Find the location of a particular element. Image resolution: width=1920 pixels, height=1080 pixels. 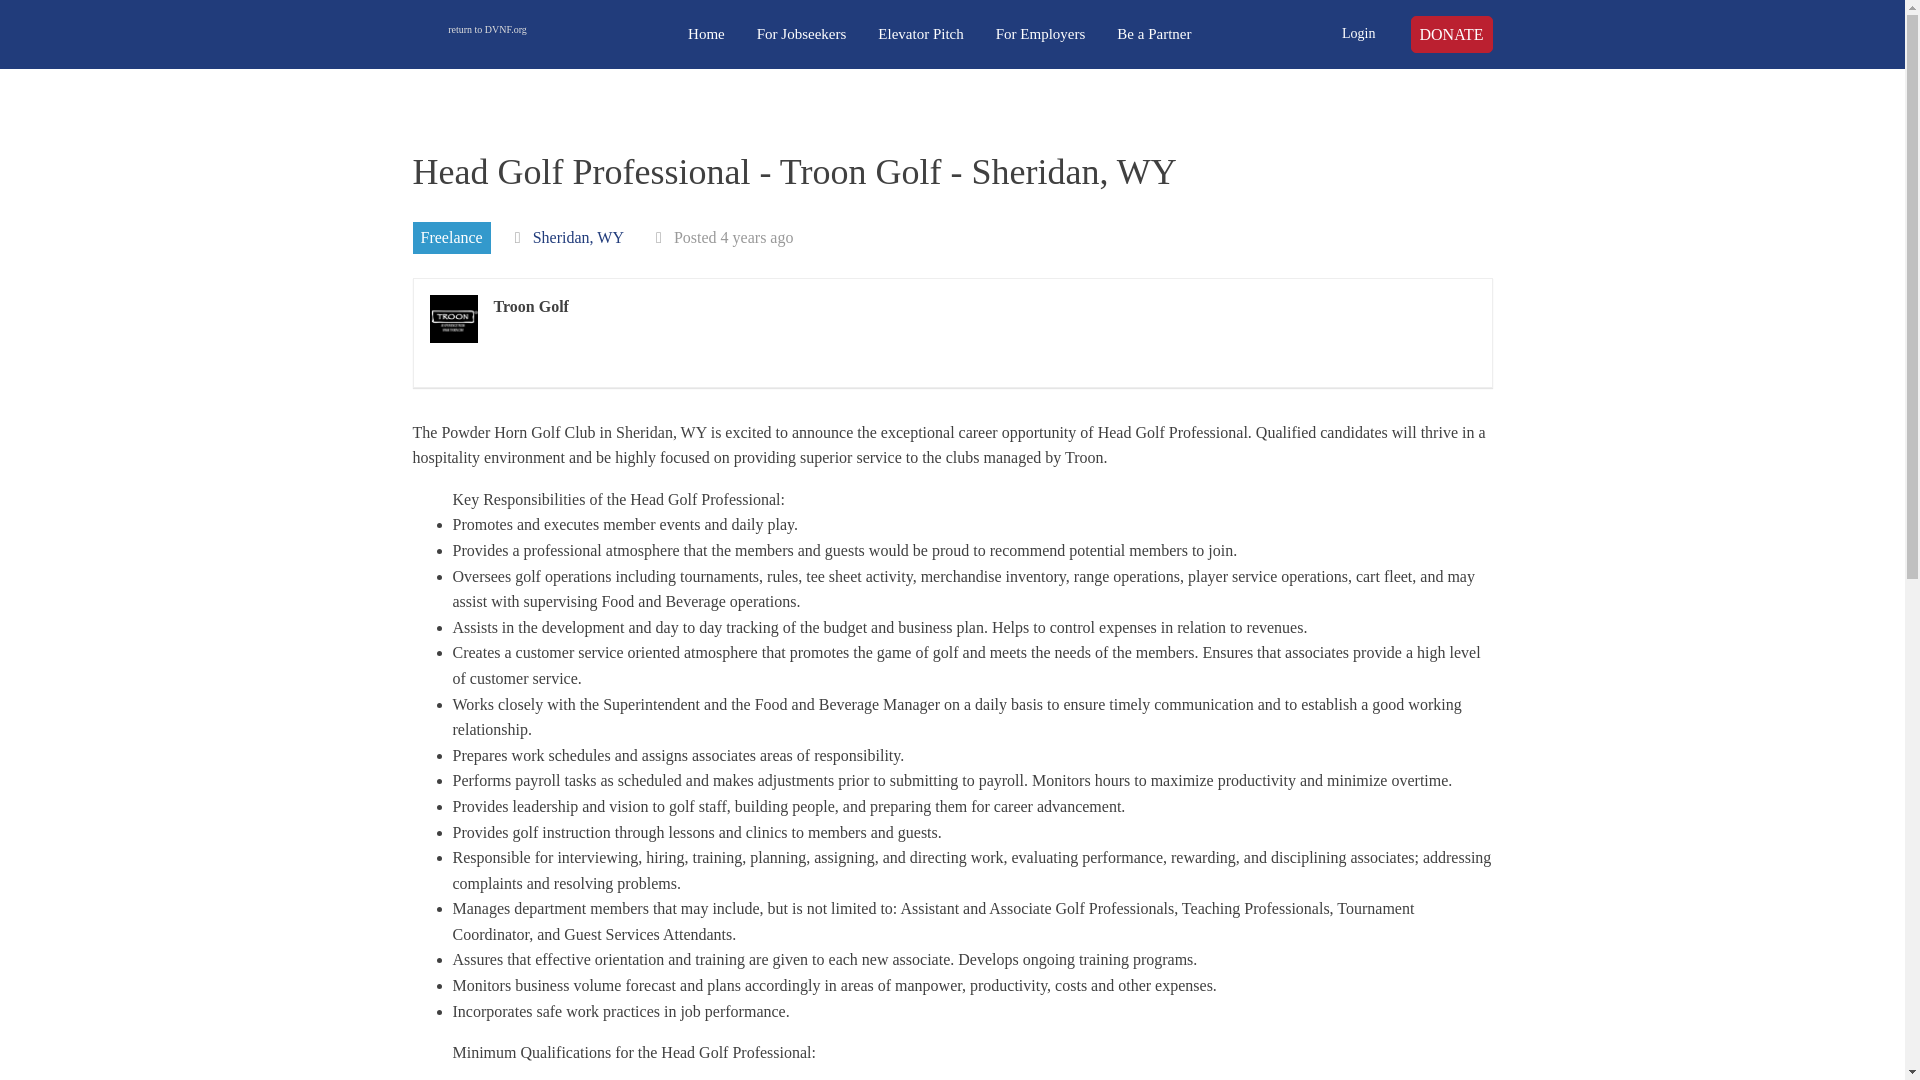

For Jobseekers is located at coordinates (802, 34).